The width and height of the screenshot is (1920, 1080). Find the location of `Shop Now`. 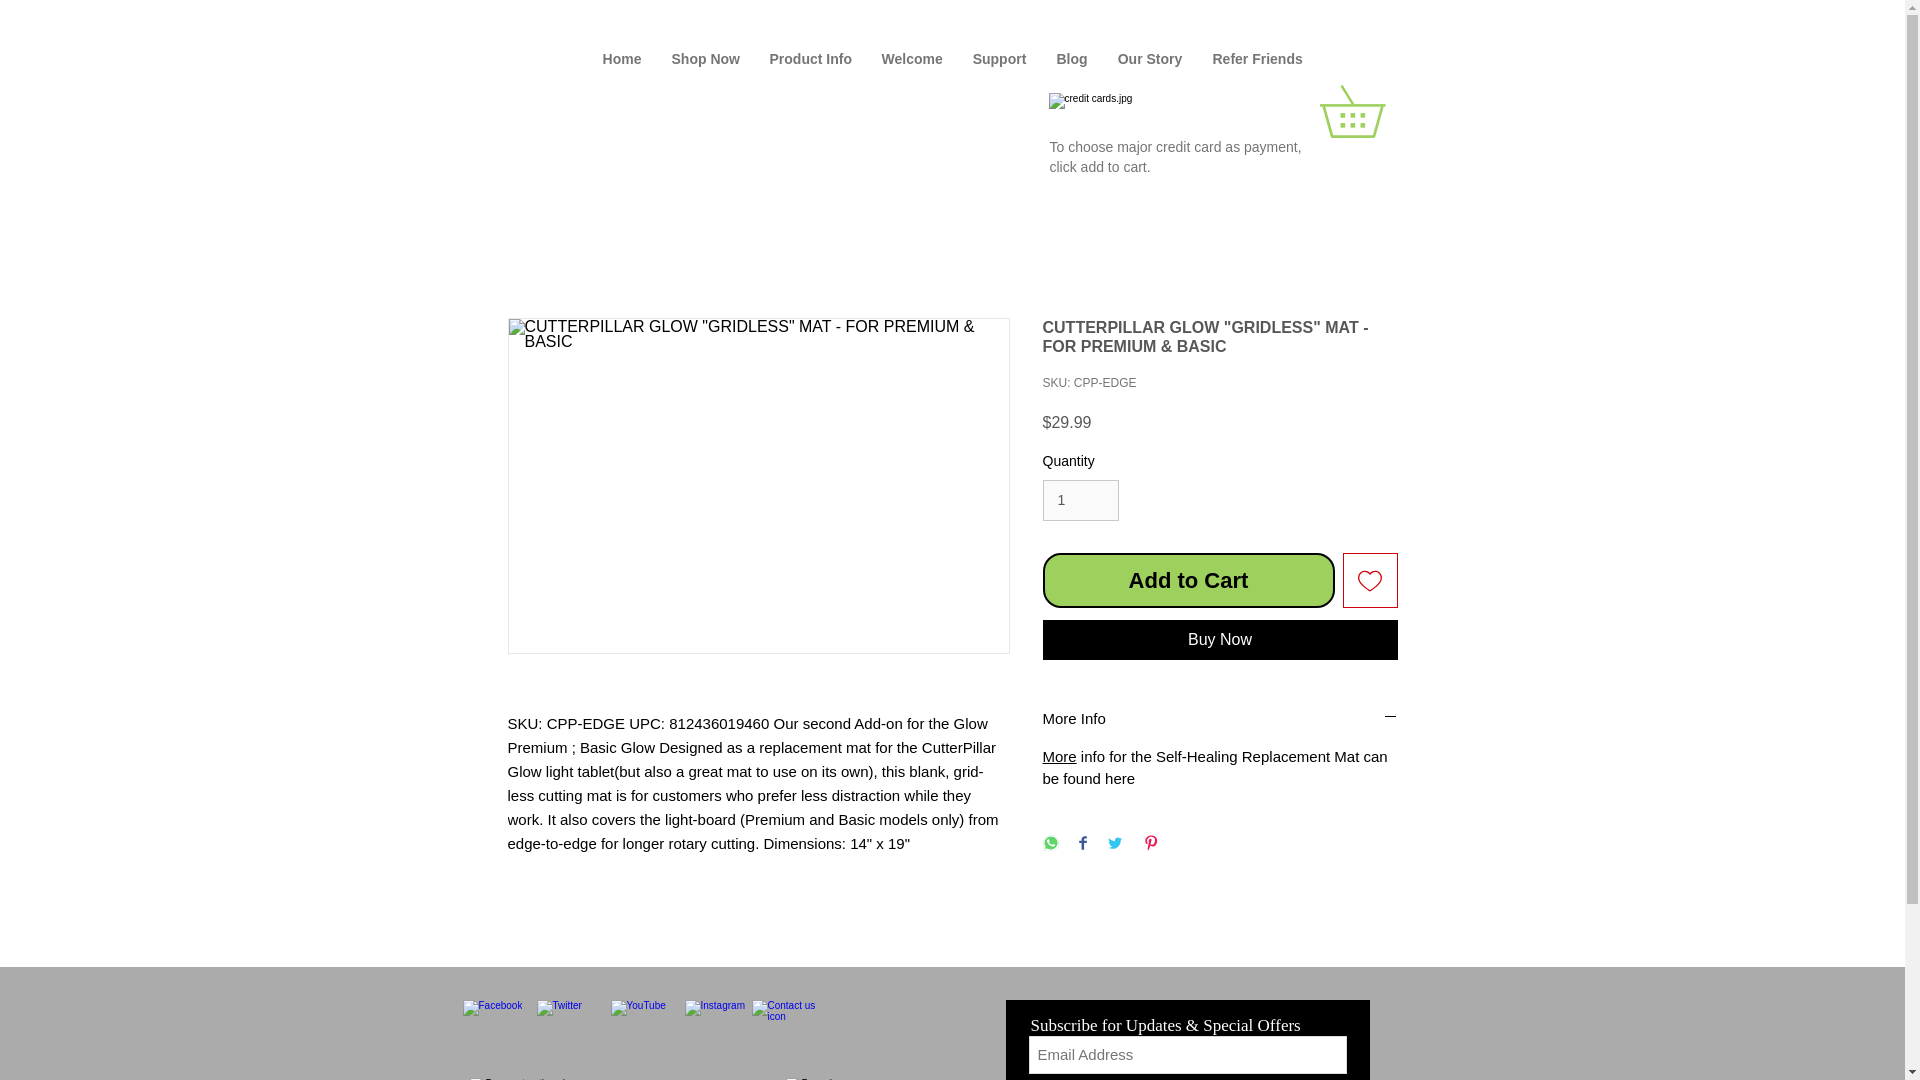

Shop Now is located at coordinates (705, 59).